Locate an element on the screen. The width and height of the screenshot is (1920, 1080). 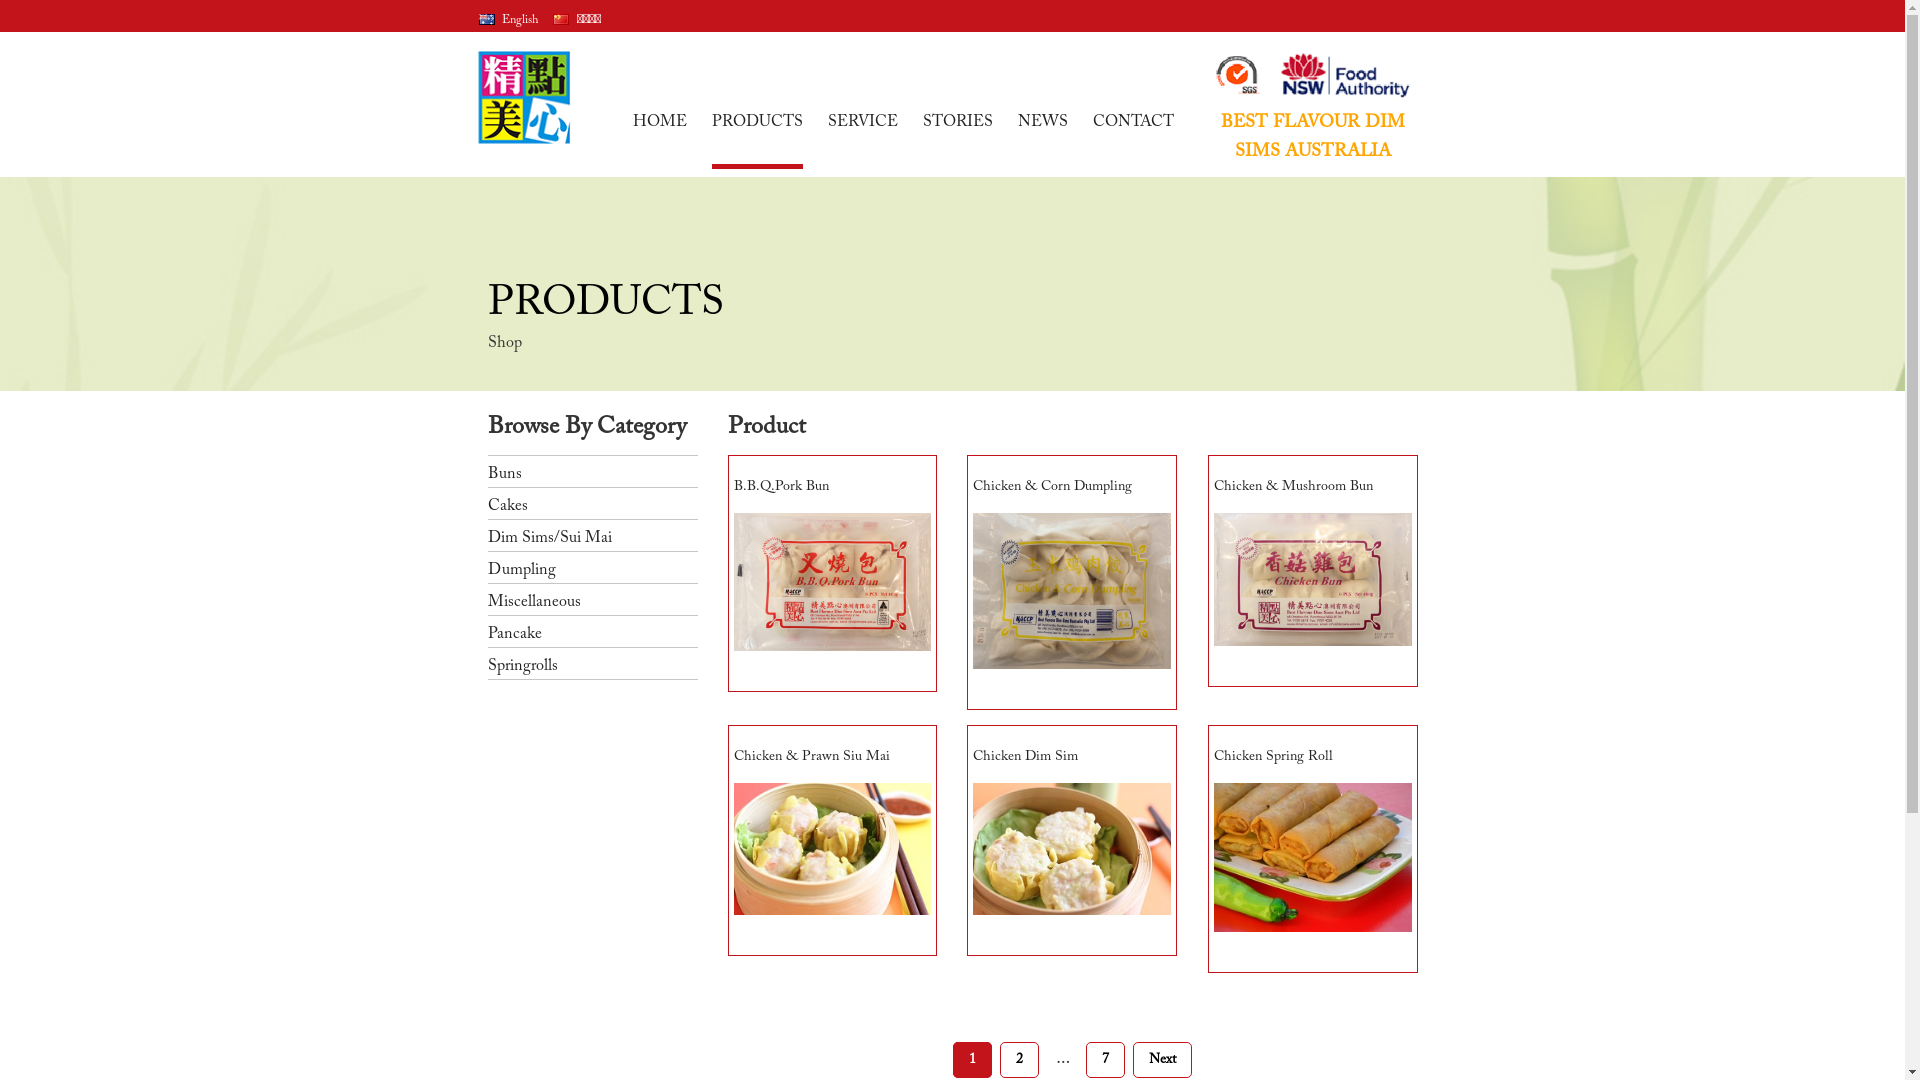
Pancake is located at coordinates (593, 632).